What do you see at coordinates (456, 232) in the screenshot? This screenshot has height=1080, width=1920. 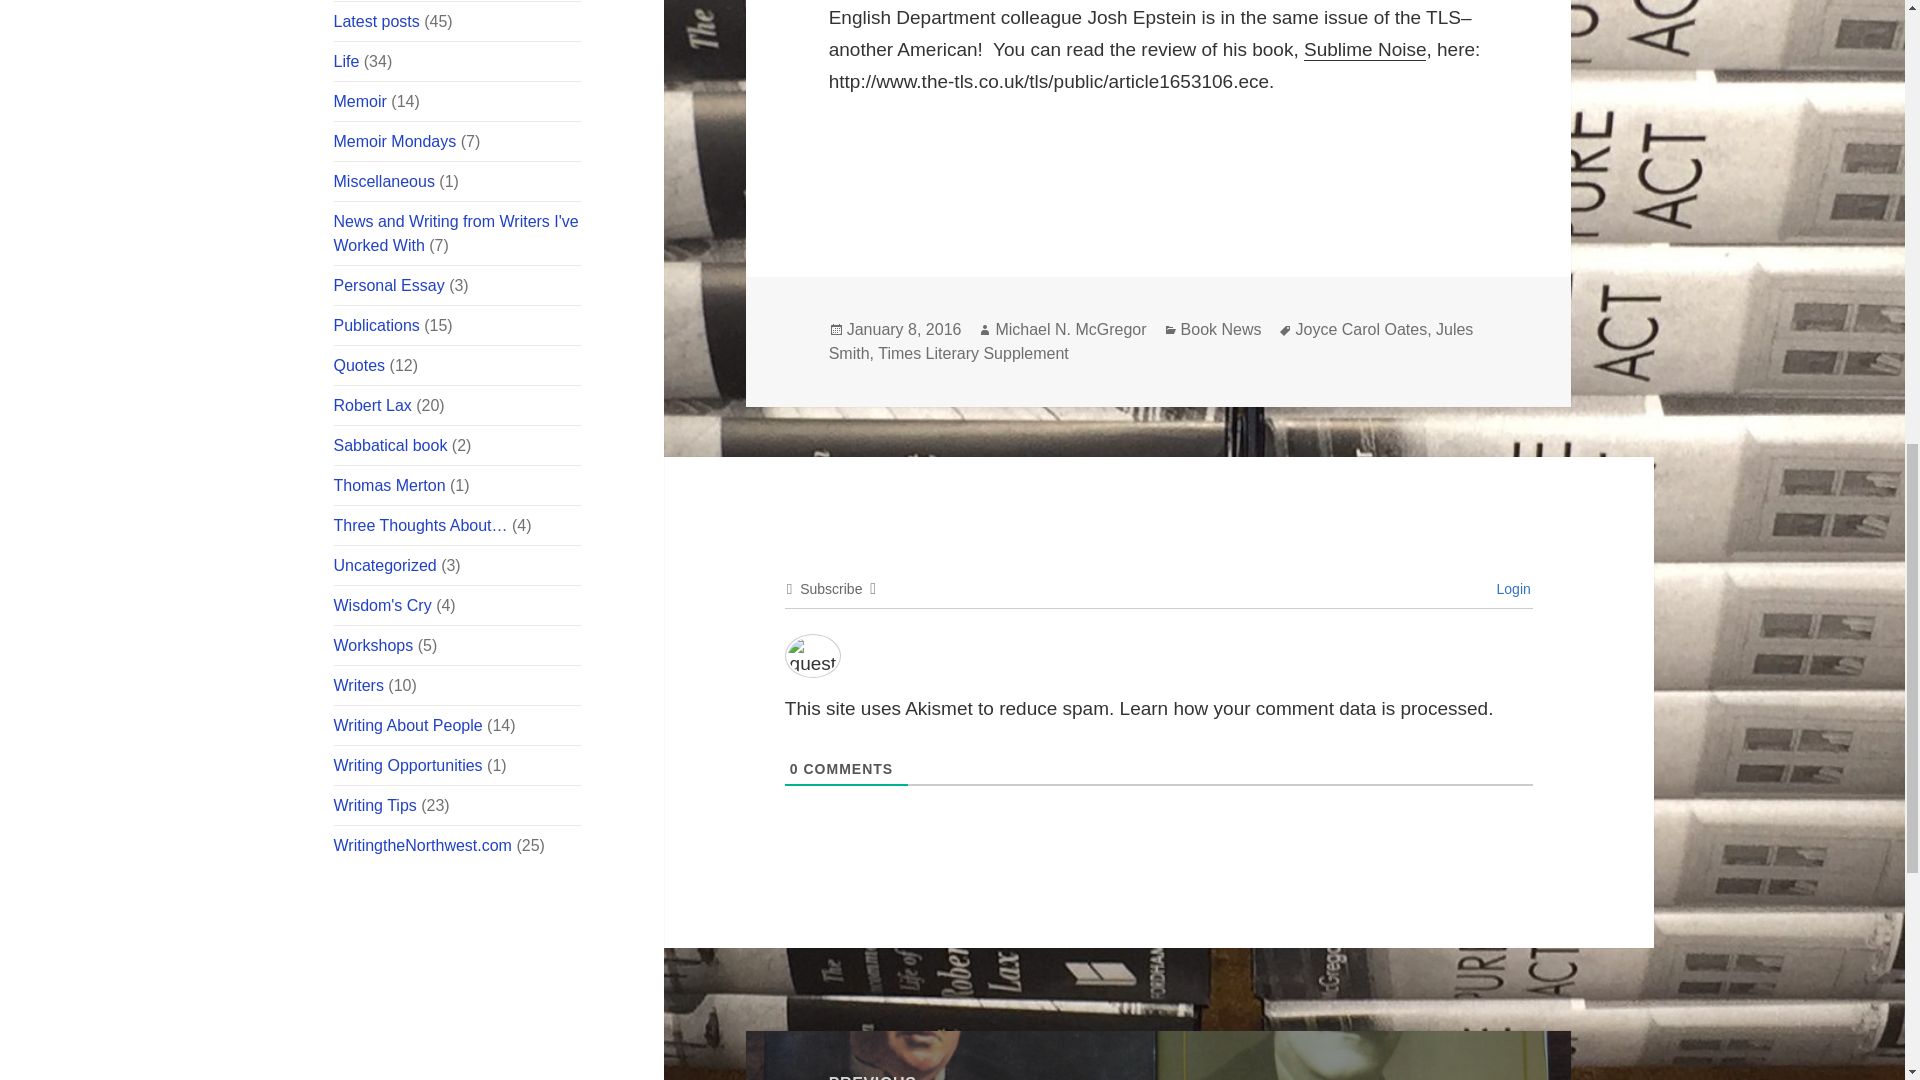 I see `News and Writing from Writers I've Worked With` at bounding box center [456, 232].